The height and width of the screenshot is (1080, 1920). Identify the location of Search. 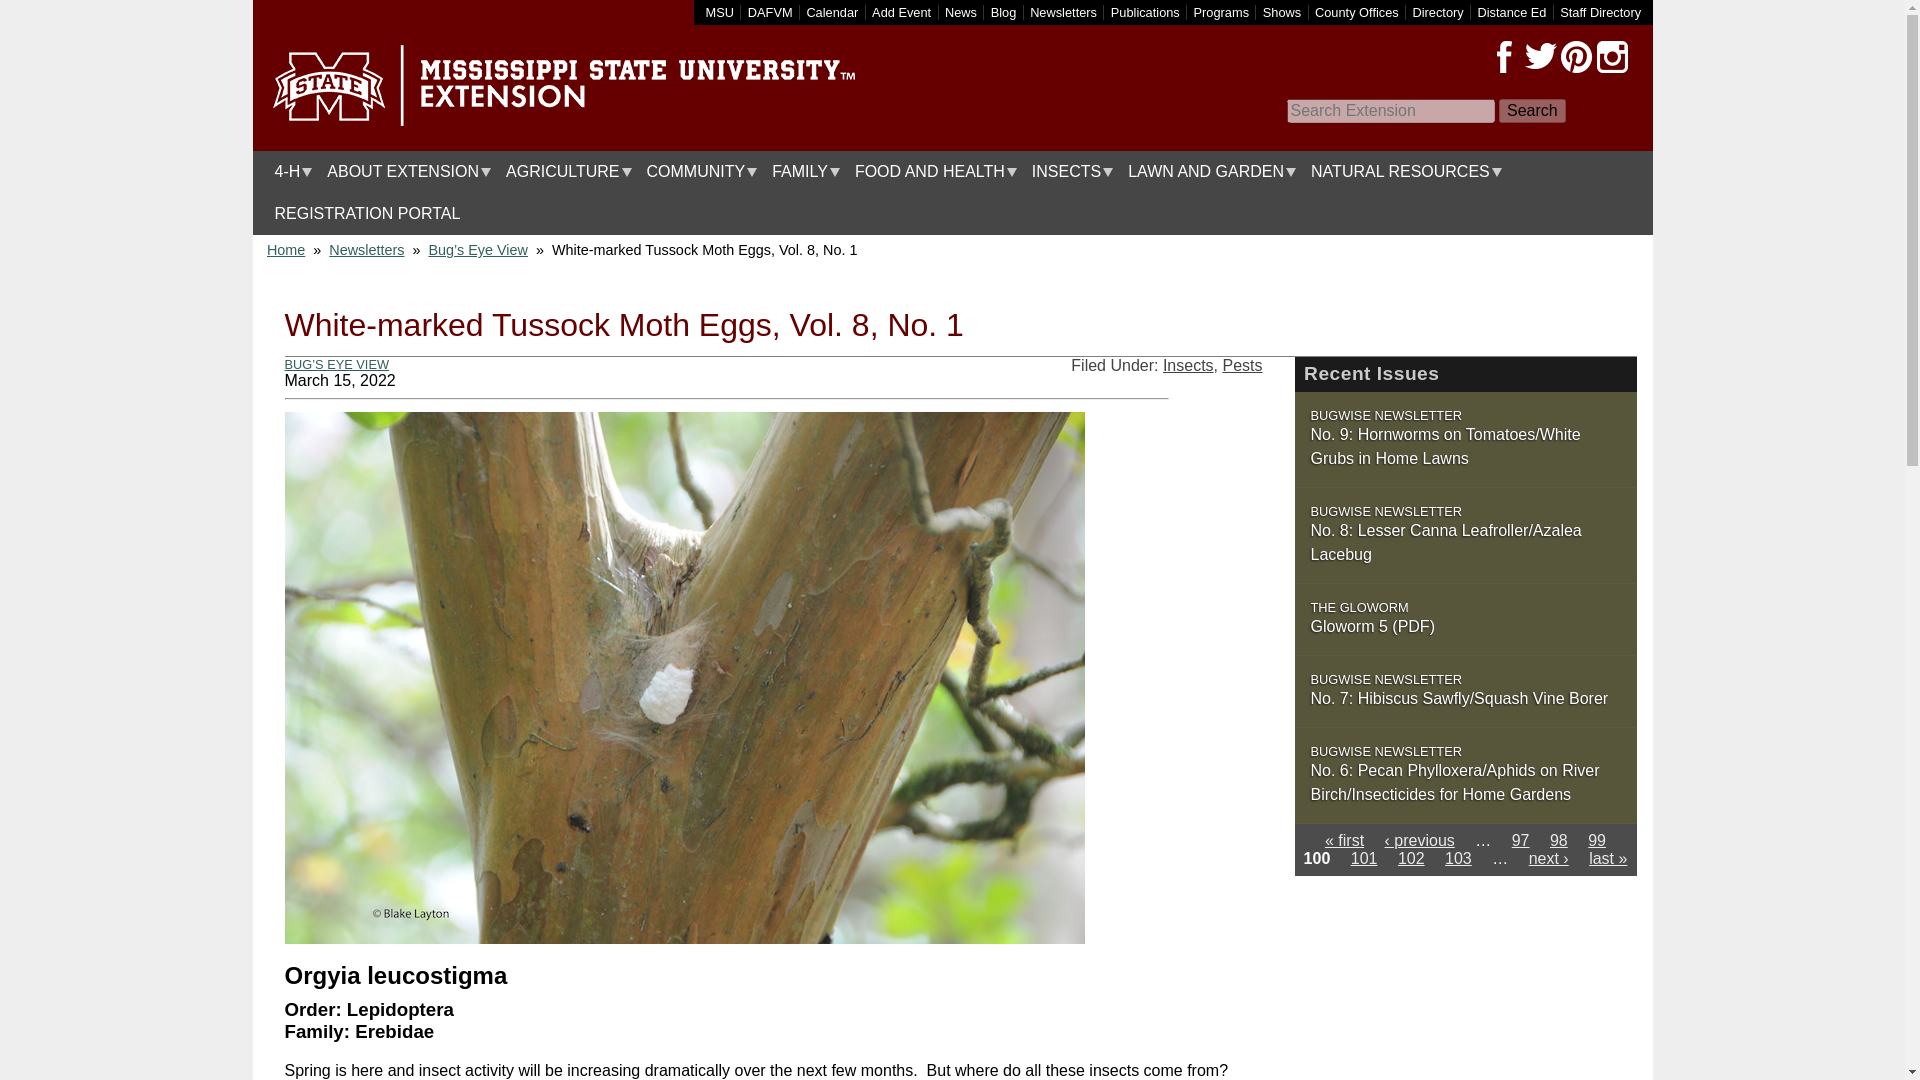
(1532, 111).